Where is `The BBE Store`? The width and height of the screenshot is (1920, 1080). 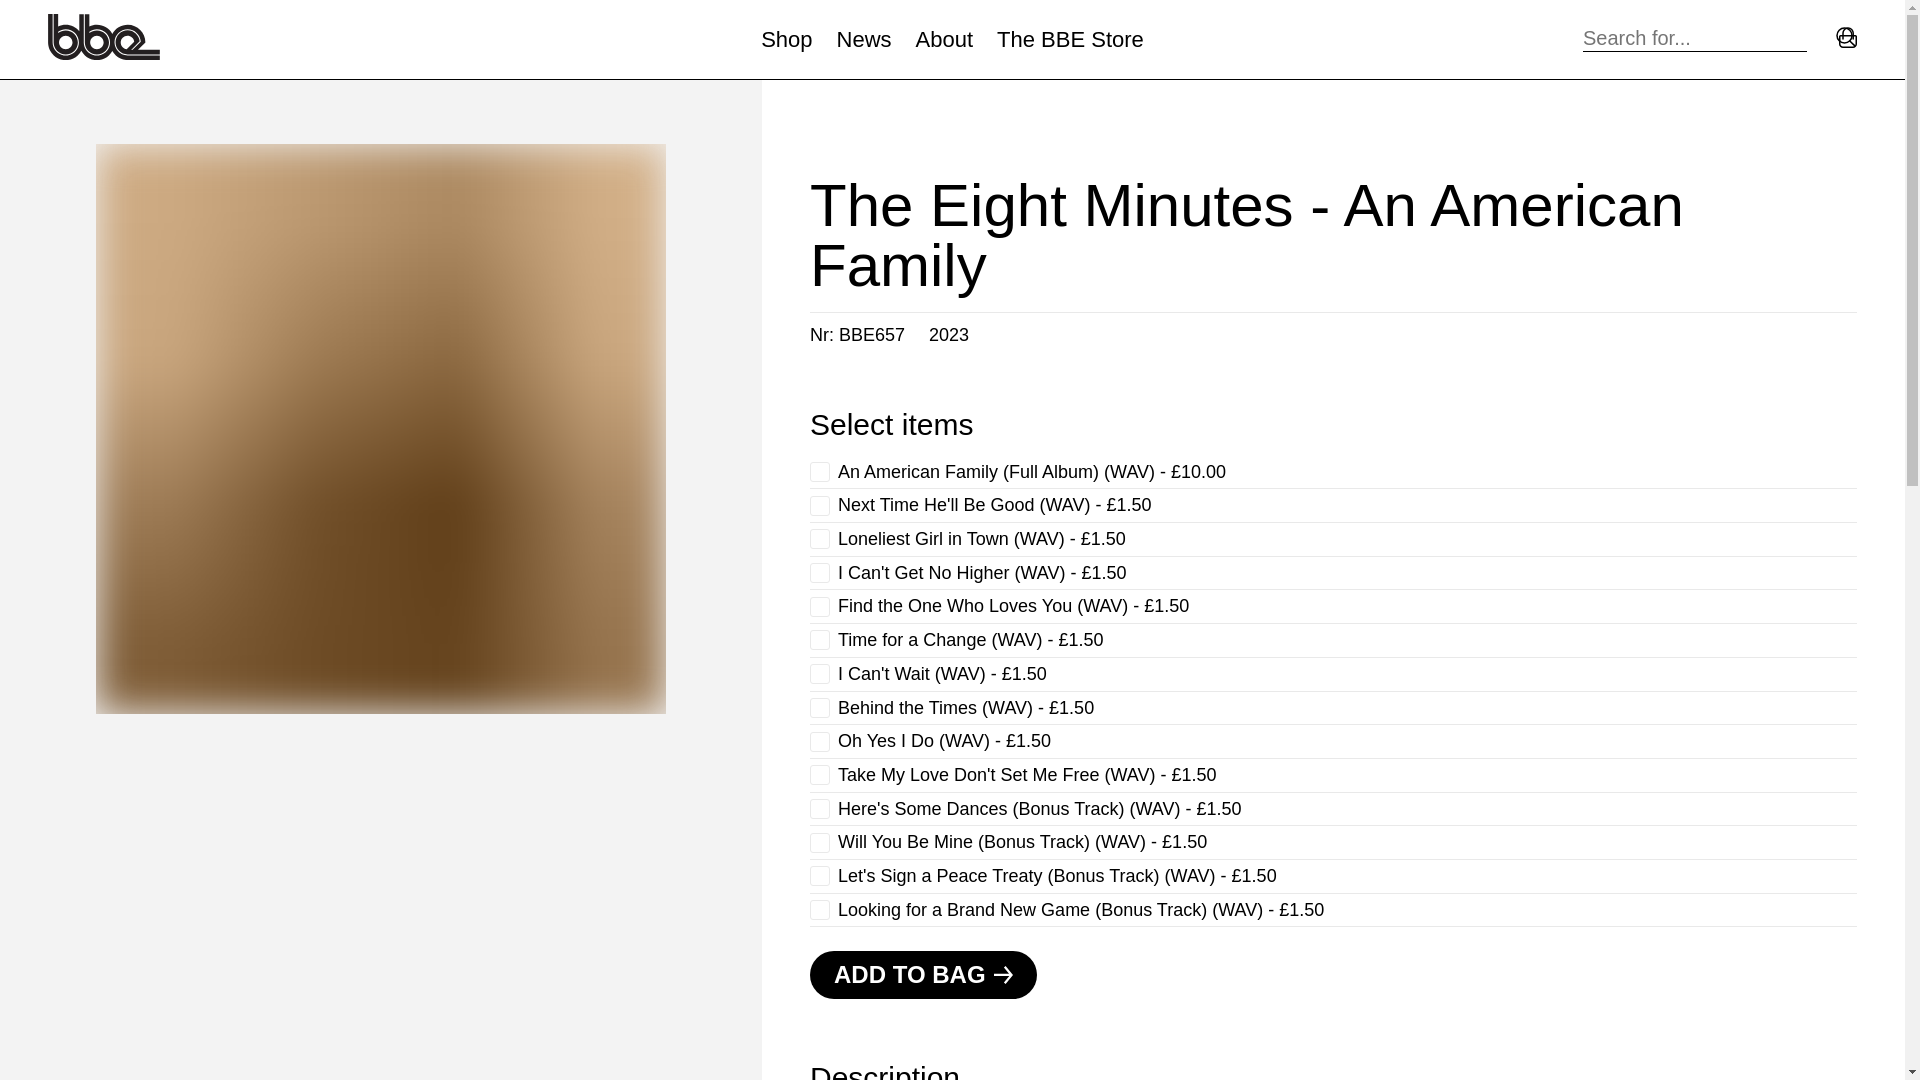 The BBE Store is located at coordinates (1070, 39).